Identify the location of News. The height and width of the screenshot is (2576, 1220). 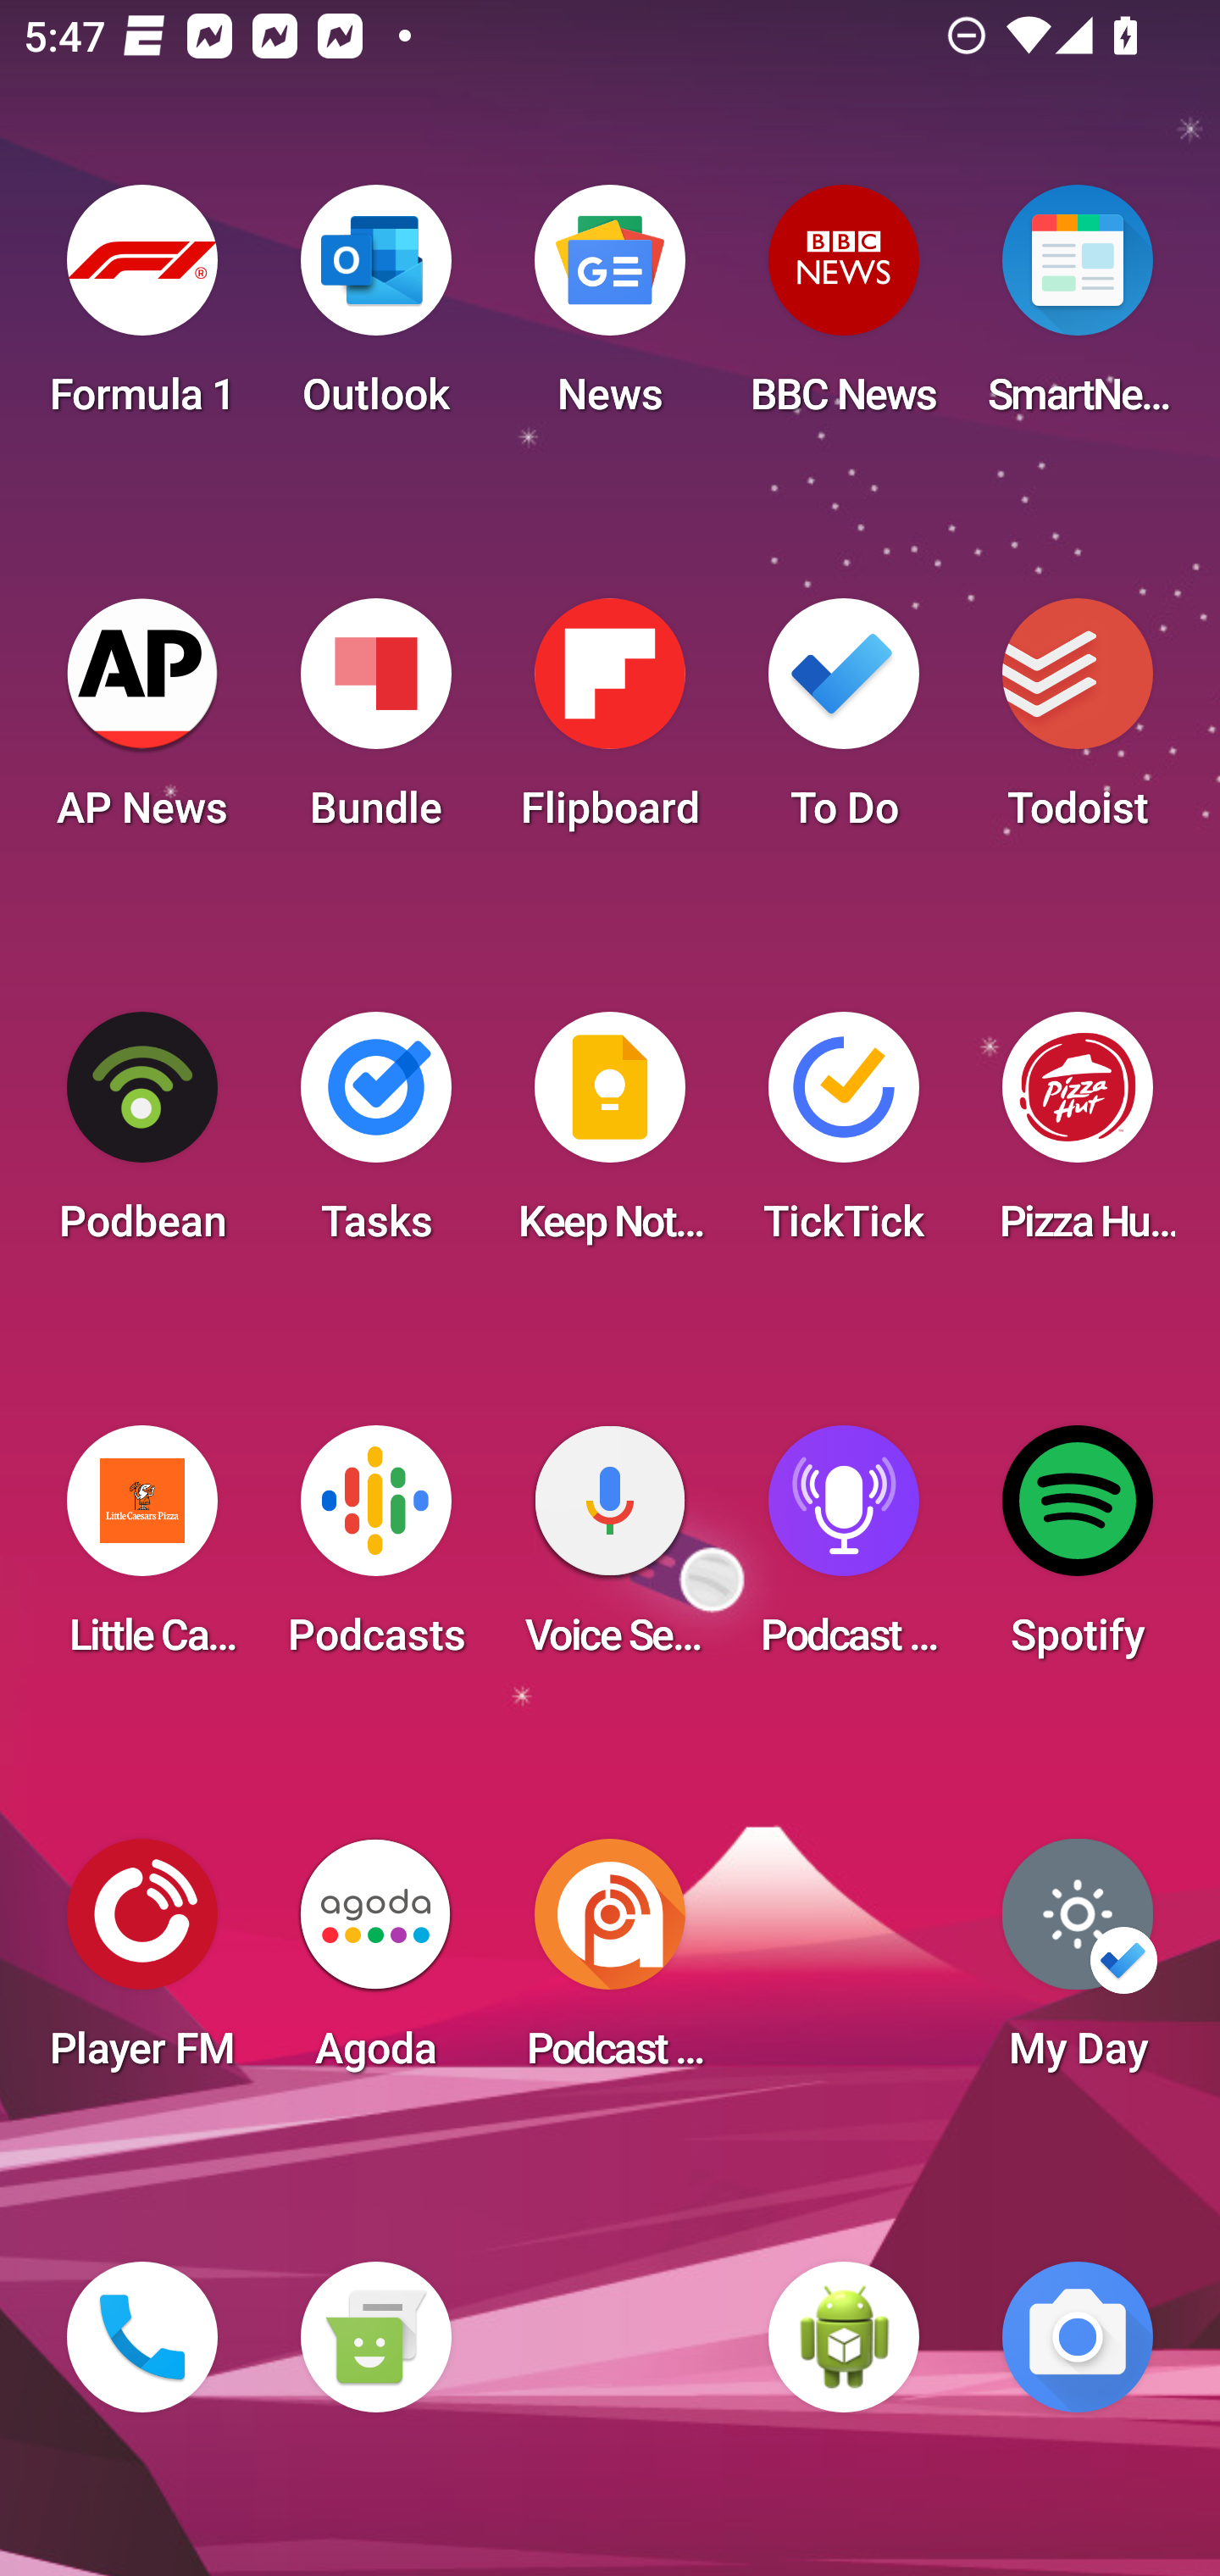
(610, 310).